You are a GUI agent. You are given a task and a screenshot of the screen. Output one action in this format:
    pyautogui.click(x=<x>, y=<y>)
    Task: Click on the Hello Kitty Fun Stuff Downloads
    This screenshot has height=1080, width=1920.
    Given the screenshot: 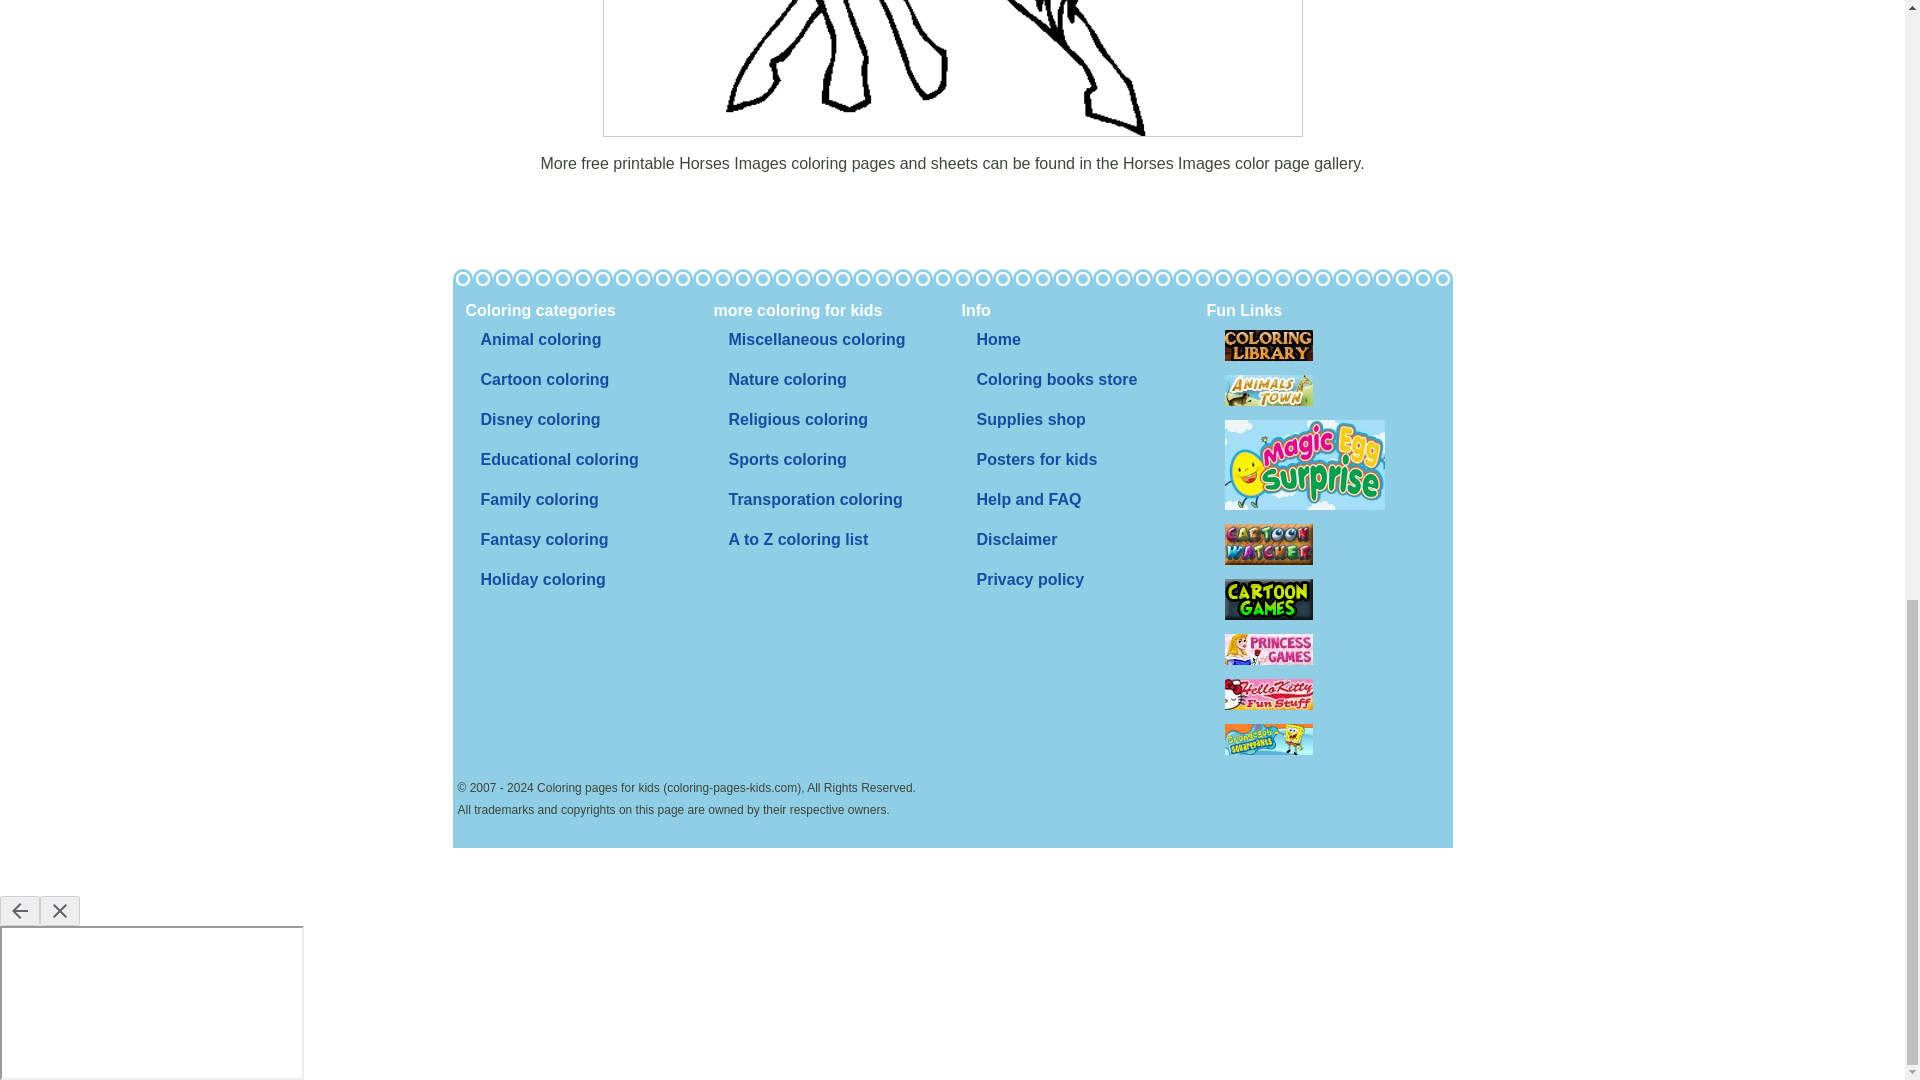 What is the action you would take?
    pyautogui.click(x=1268, y=694)
    